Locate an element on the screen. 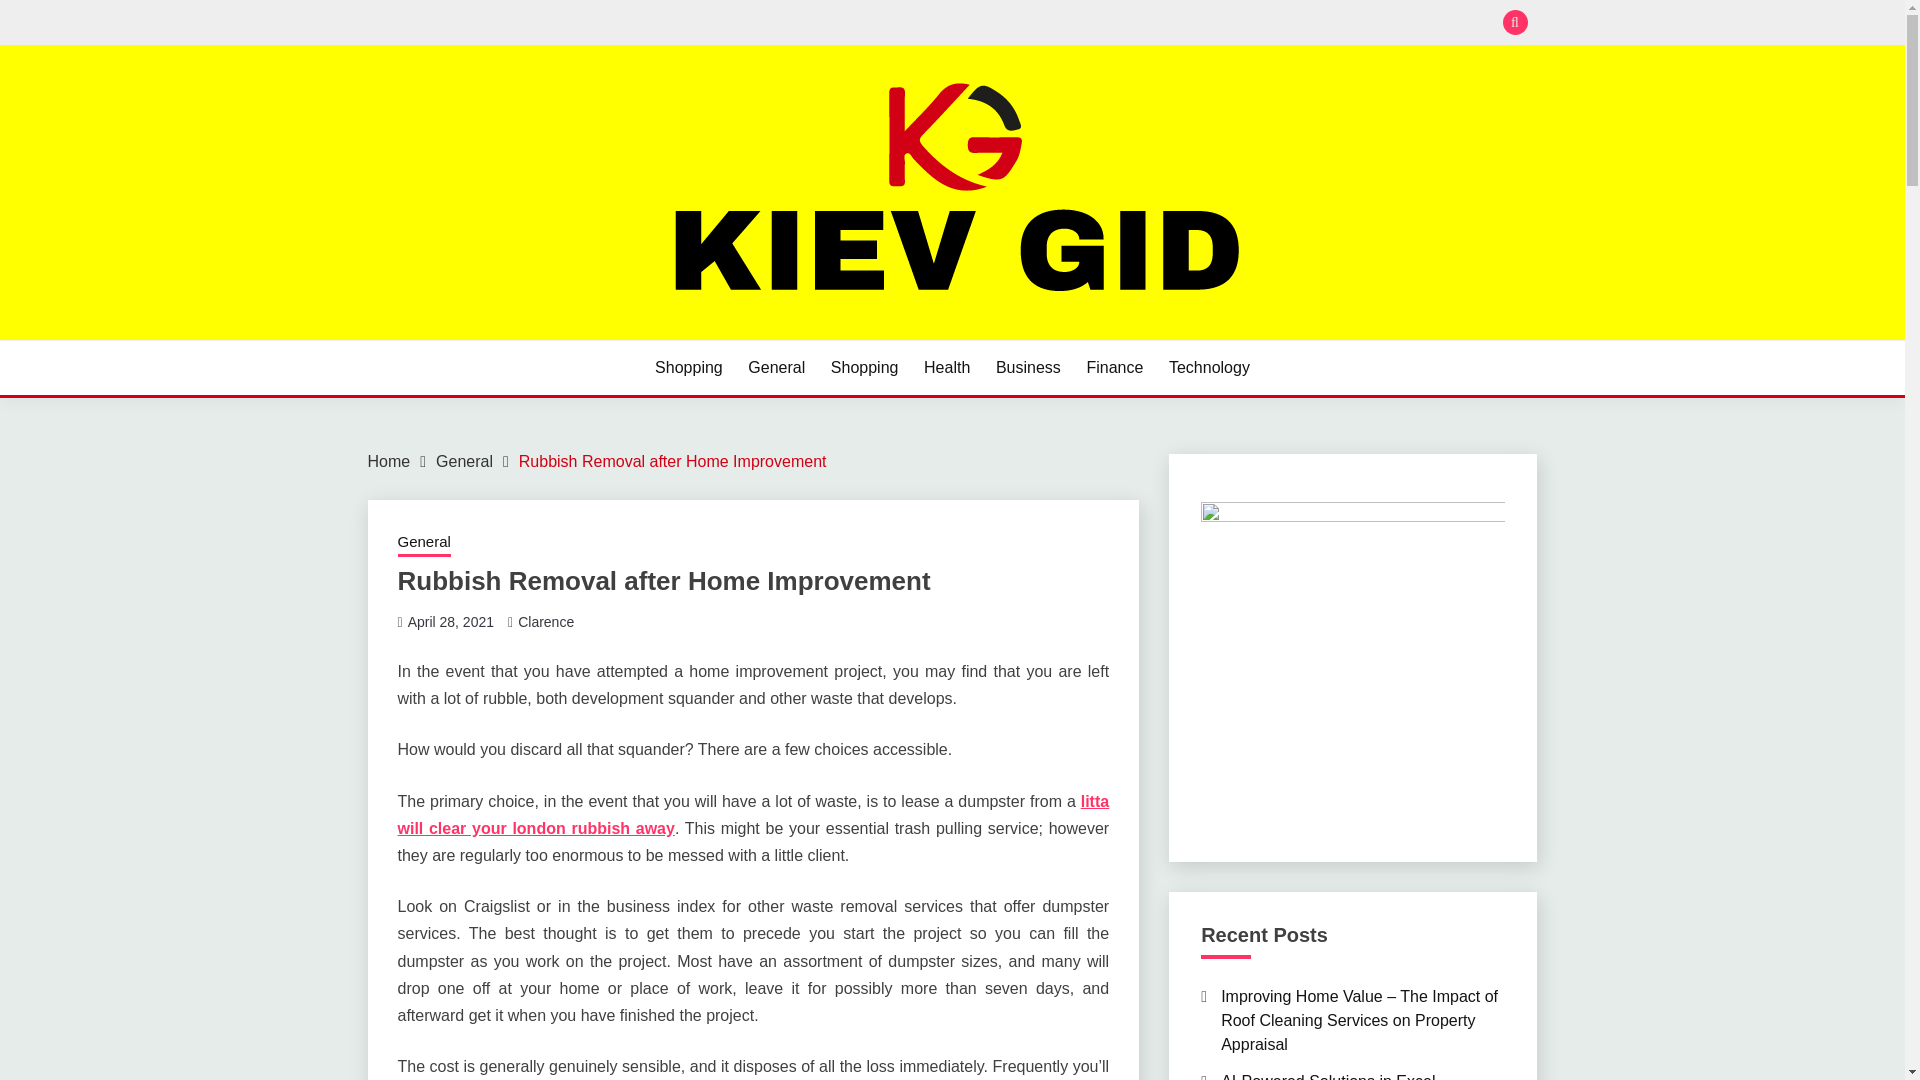 The height and width of the screenshot is (1080, 1920). Shopping is located at coordinates (864, 368).